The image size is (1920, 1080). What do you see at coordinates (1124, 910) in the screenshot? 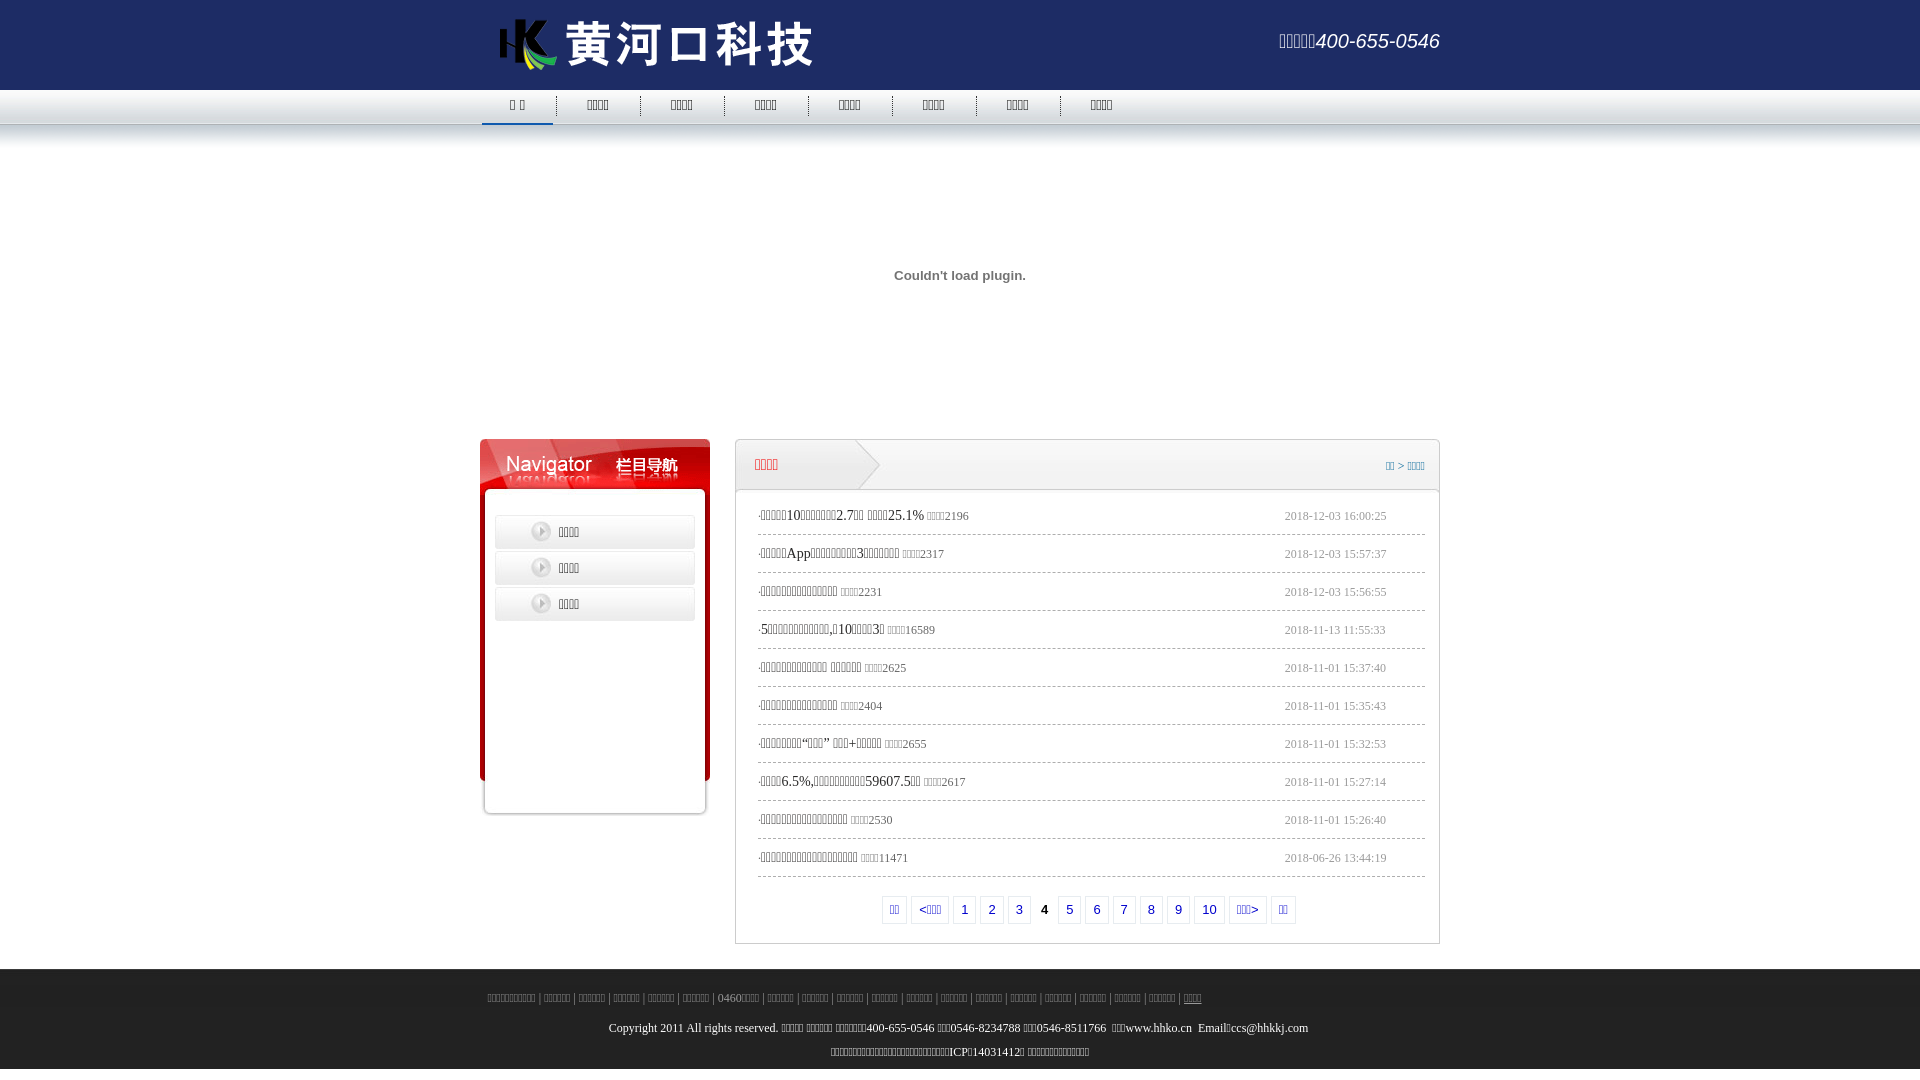
I see `7` at bounding box center [1124, 910].